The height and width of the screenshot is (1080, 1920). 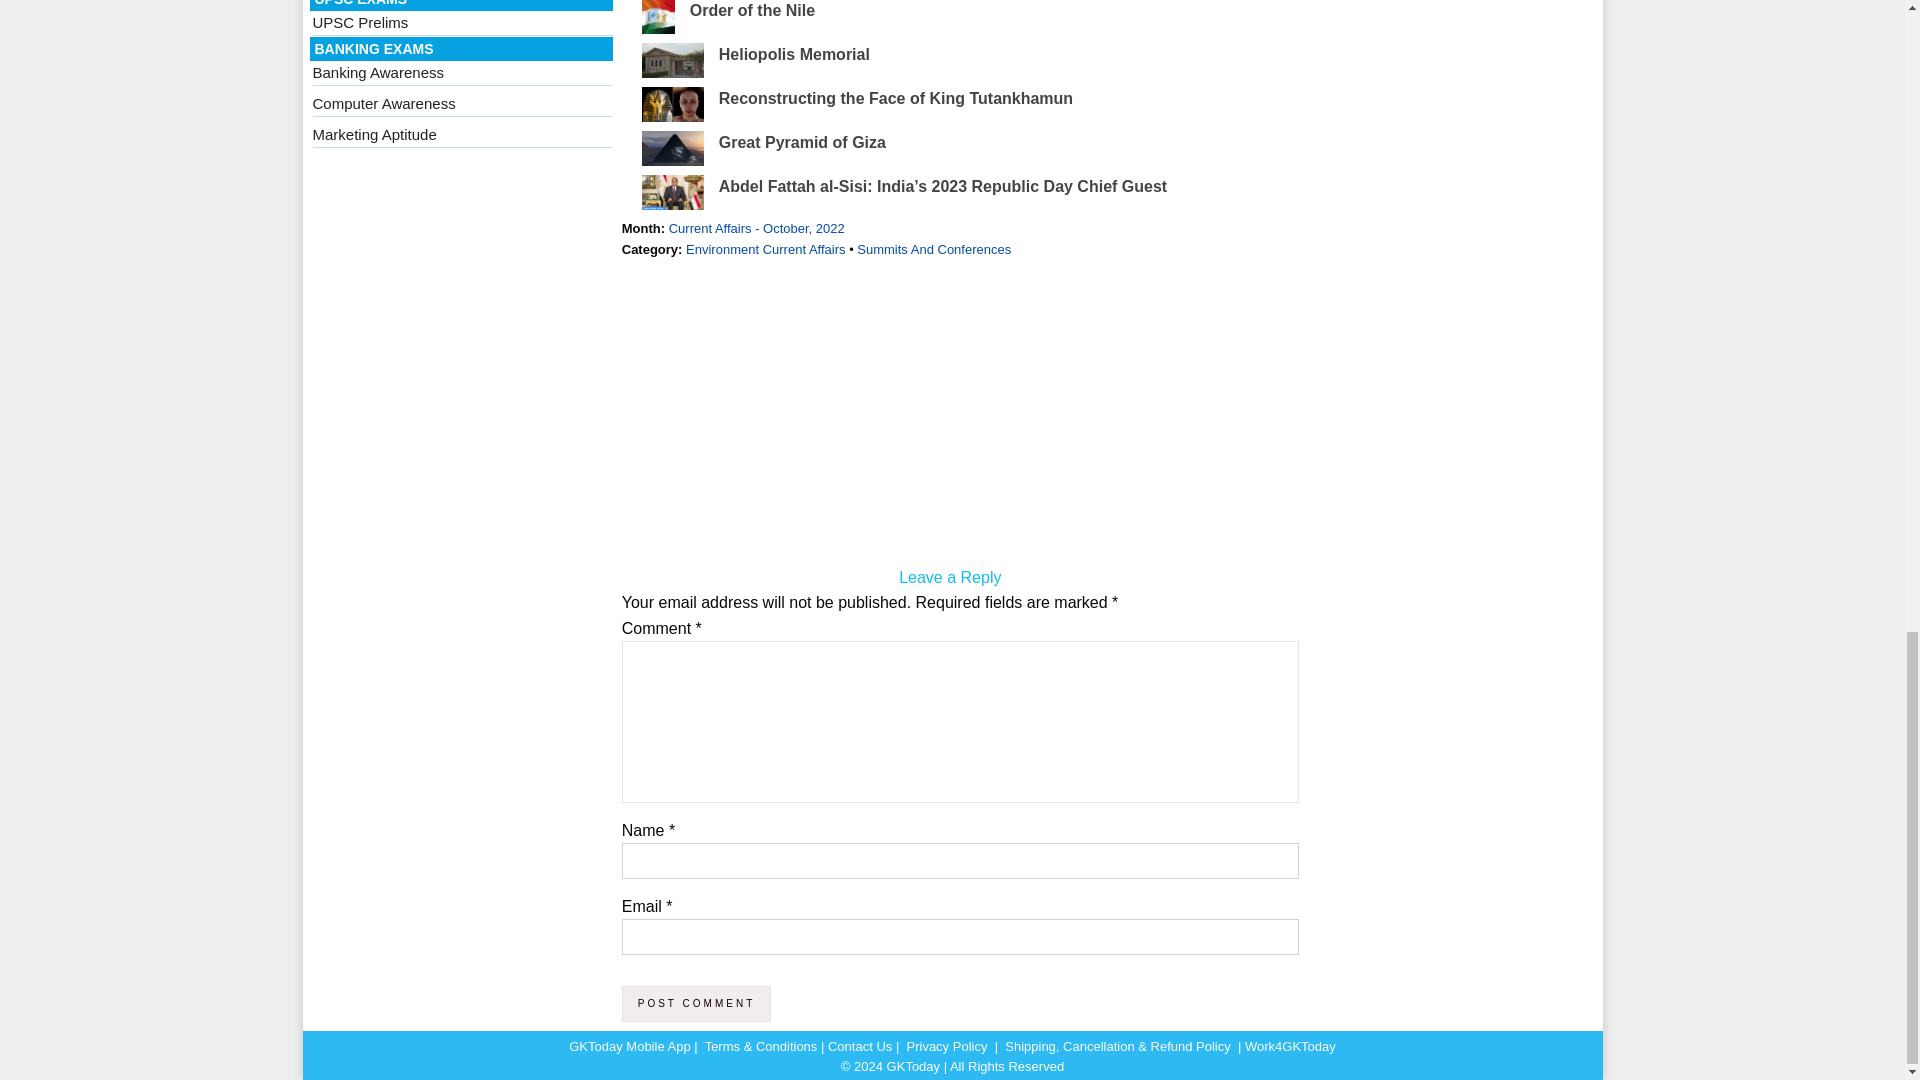 What do you see at coordinates (950, 416) in the screenshot?
I see `Advertisement` at bounding box center [950, 416].